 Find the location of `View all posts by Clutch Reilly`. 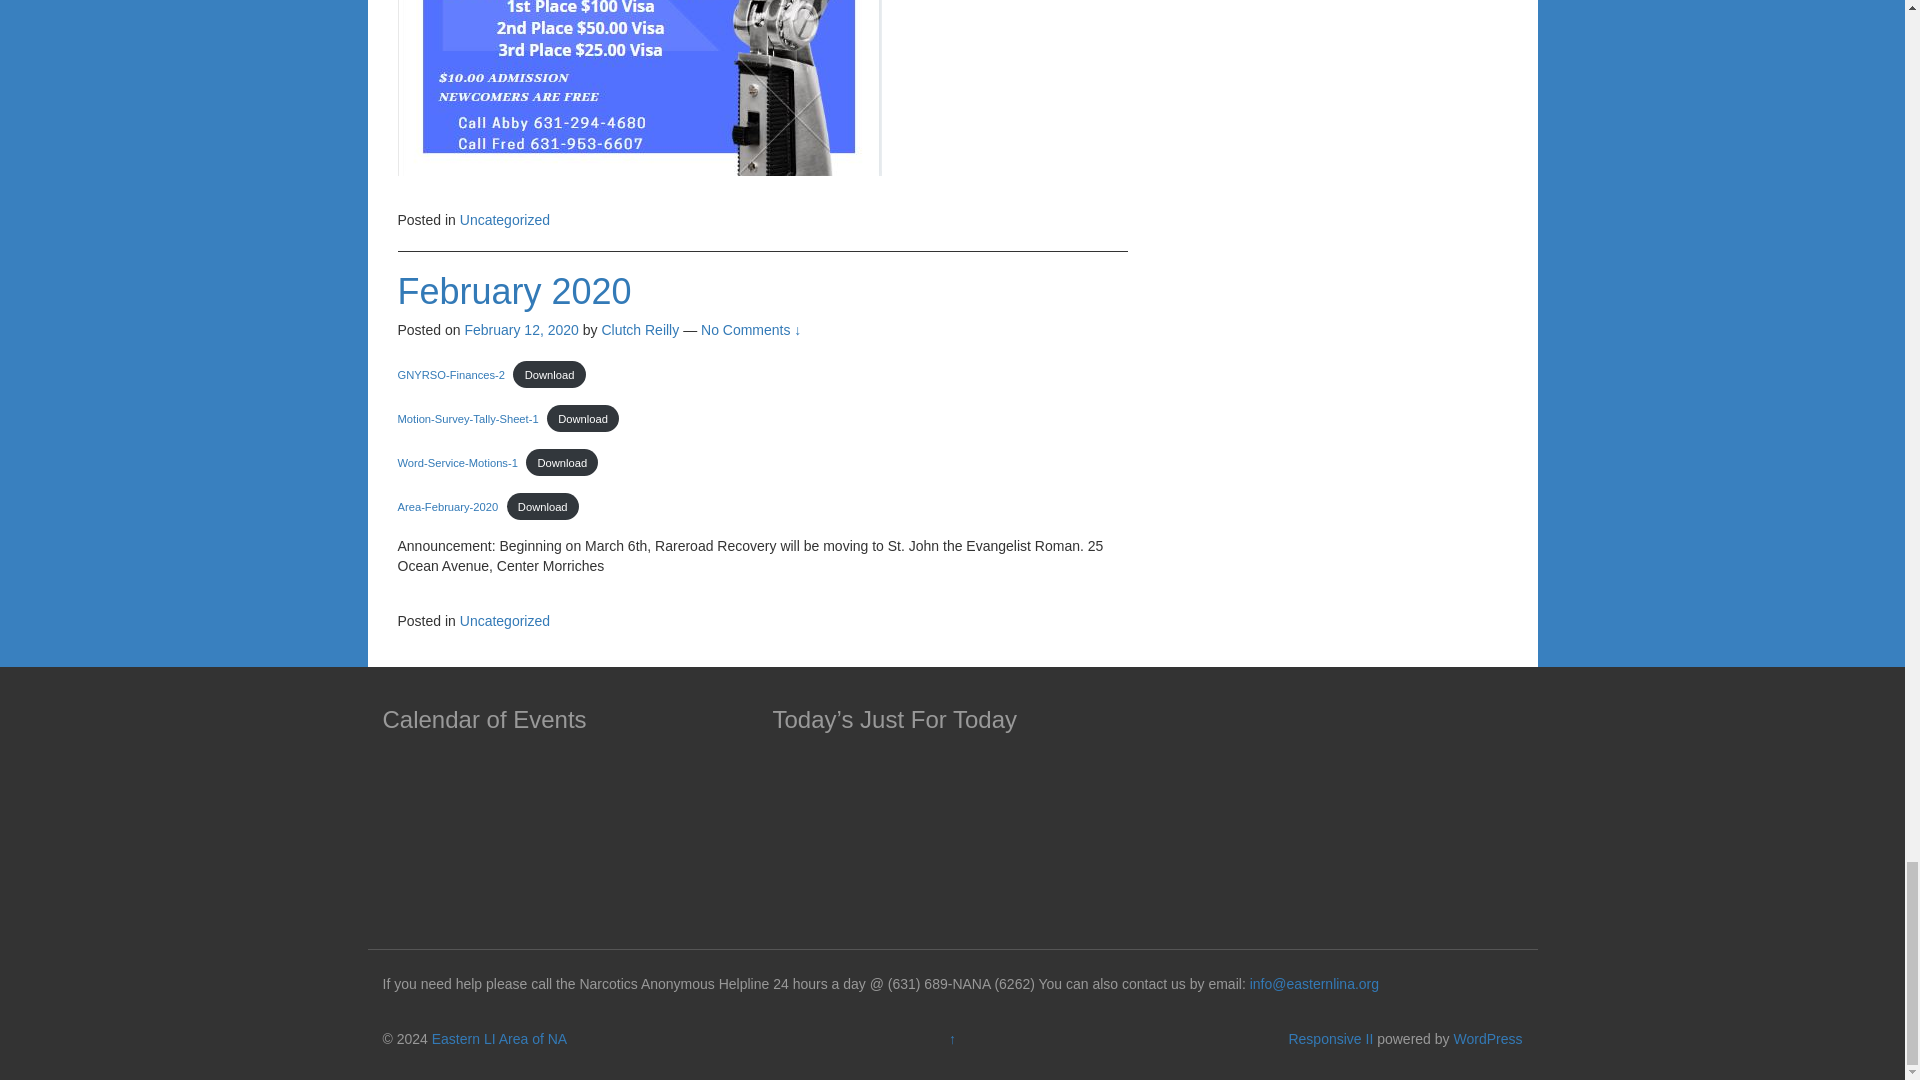

View all posts by Clutch Reilly is located at coordinates (640, 330).